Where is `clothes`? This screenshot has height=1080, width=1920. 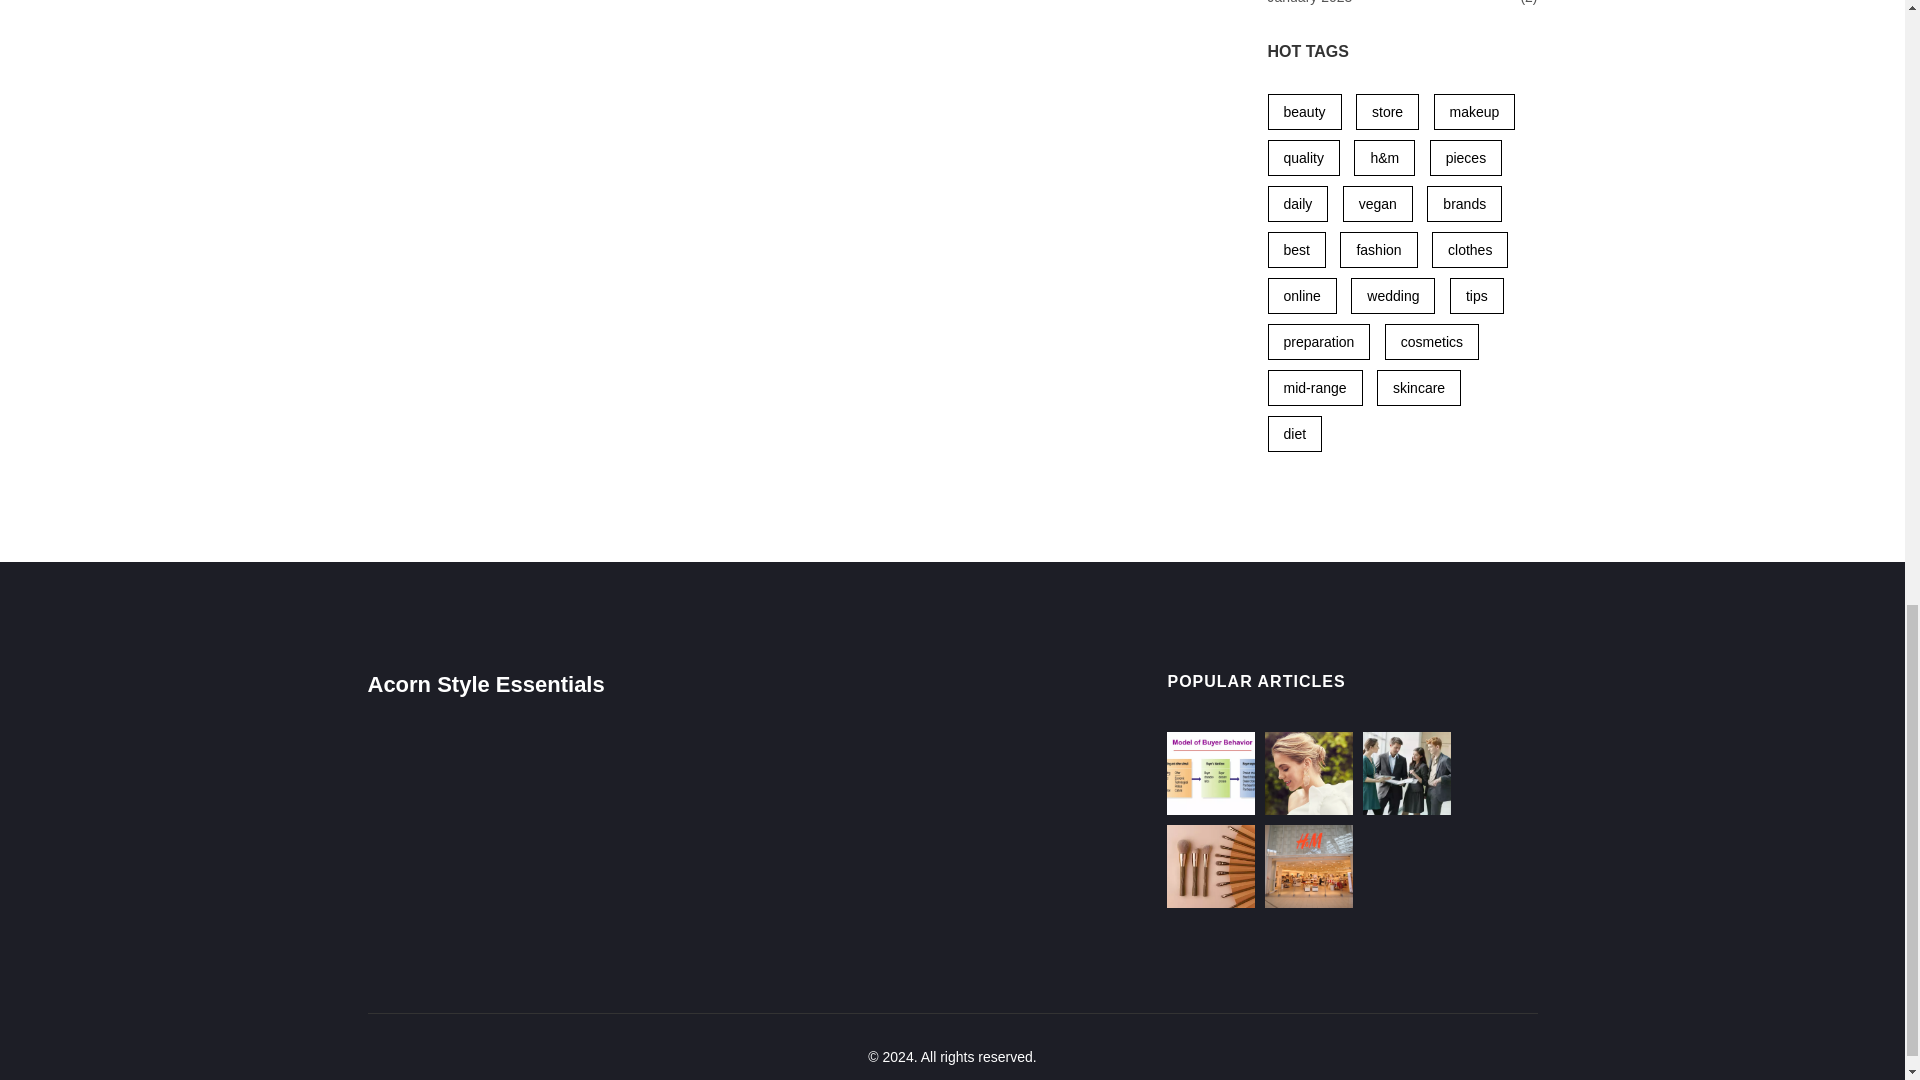
clothes is located at coordinates (1470, 250).